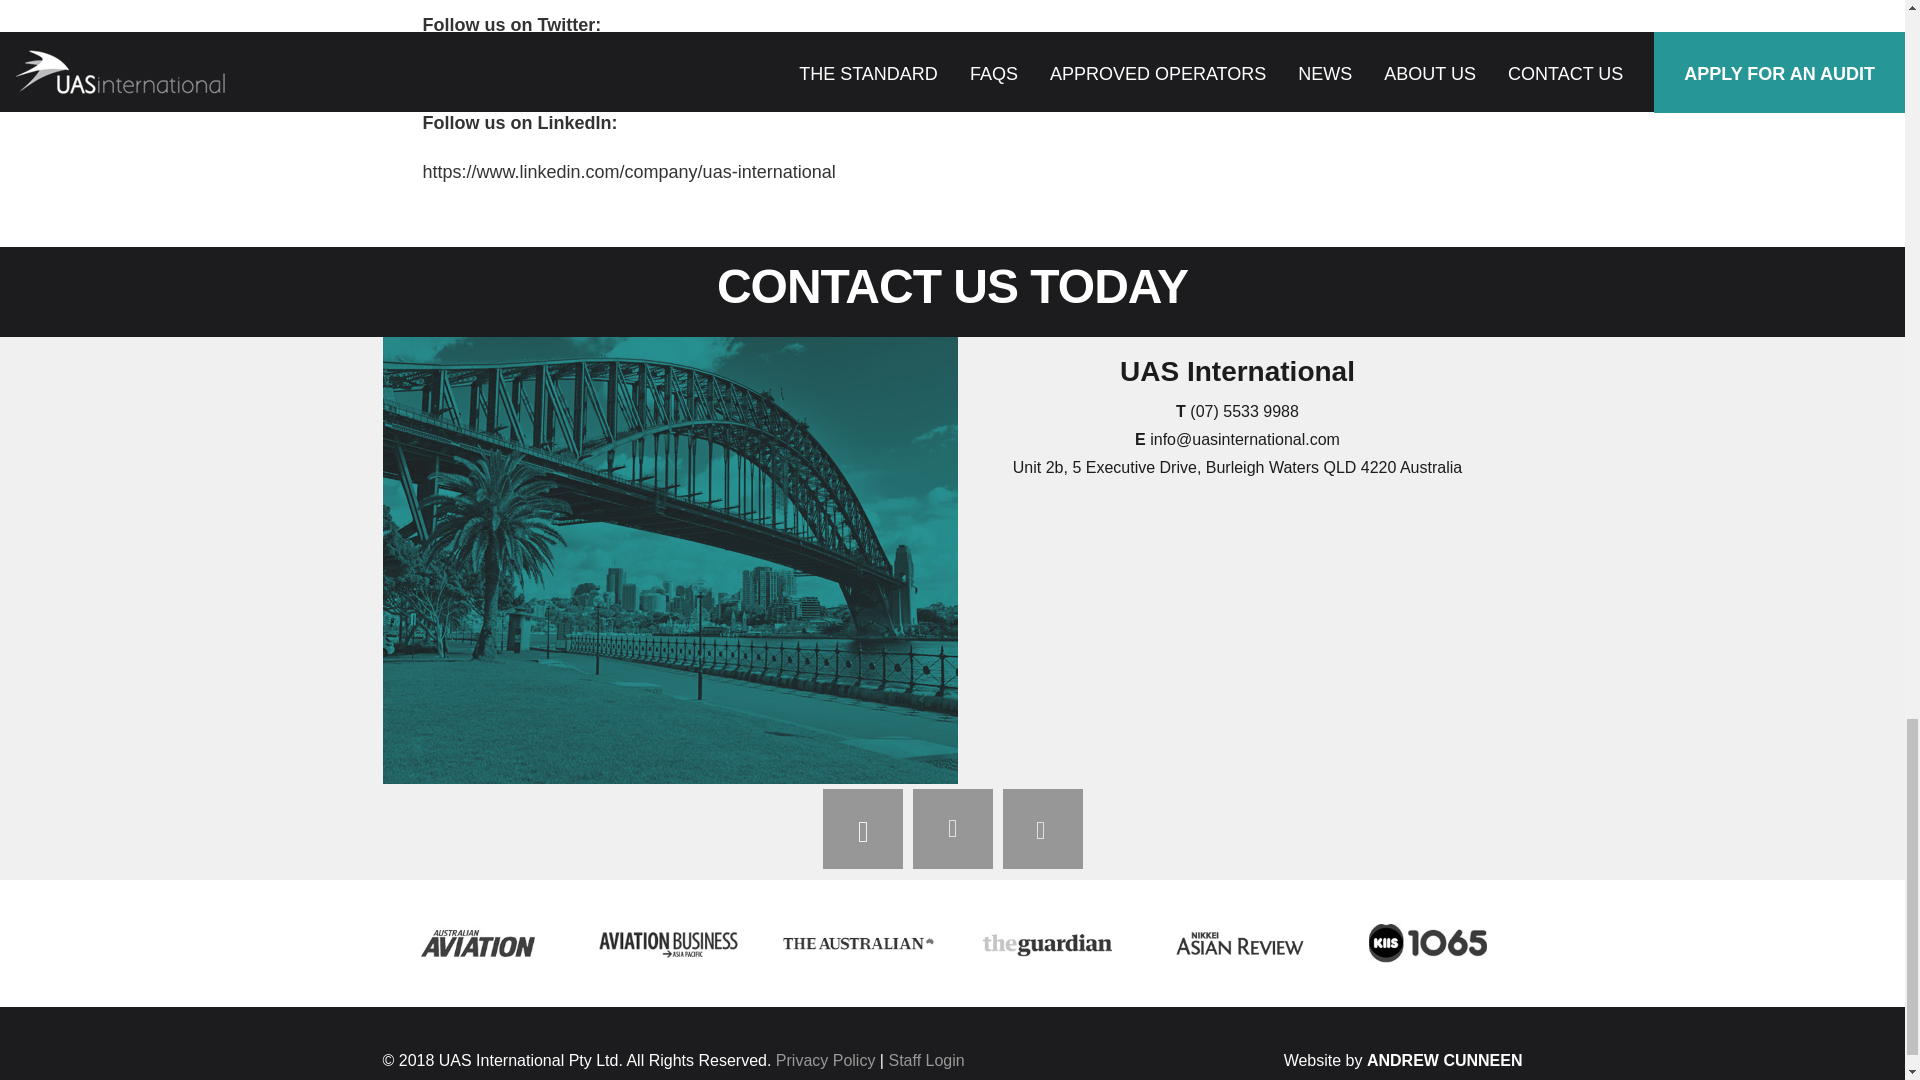  Describe the element at coordinates (825, 1060) in the screenshot. I see `Privacy Policy` at that location.